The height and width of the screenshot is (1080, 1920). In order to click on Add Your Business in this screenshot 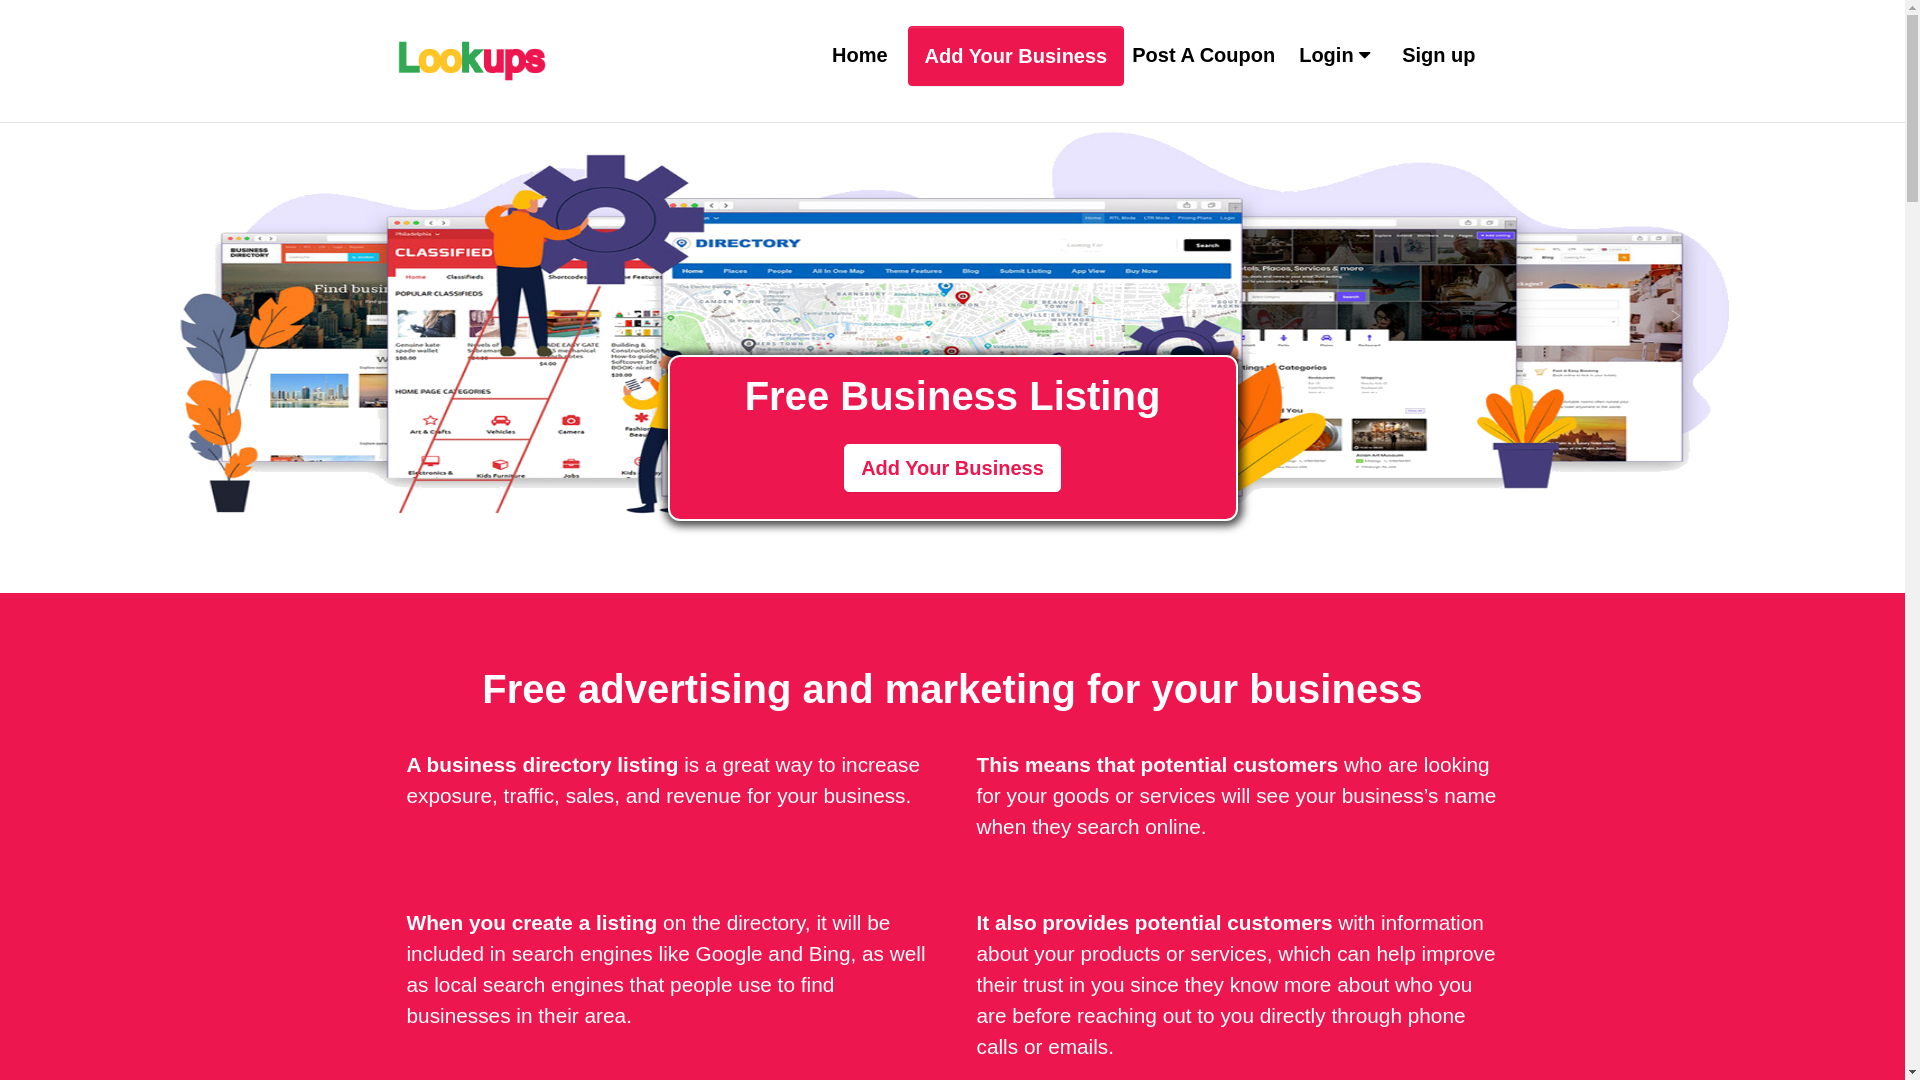, I will do `click(952, 468)`.